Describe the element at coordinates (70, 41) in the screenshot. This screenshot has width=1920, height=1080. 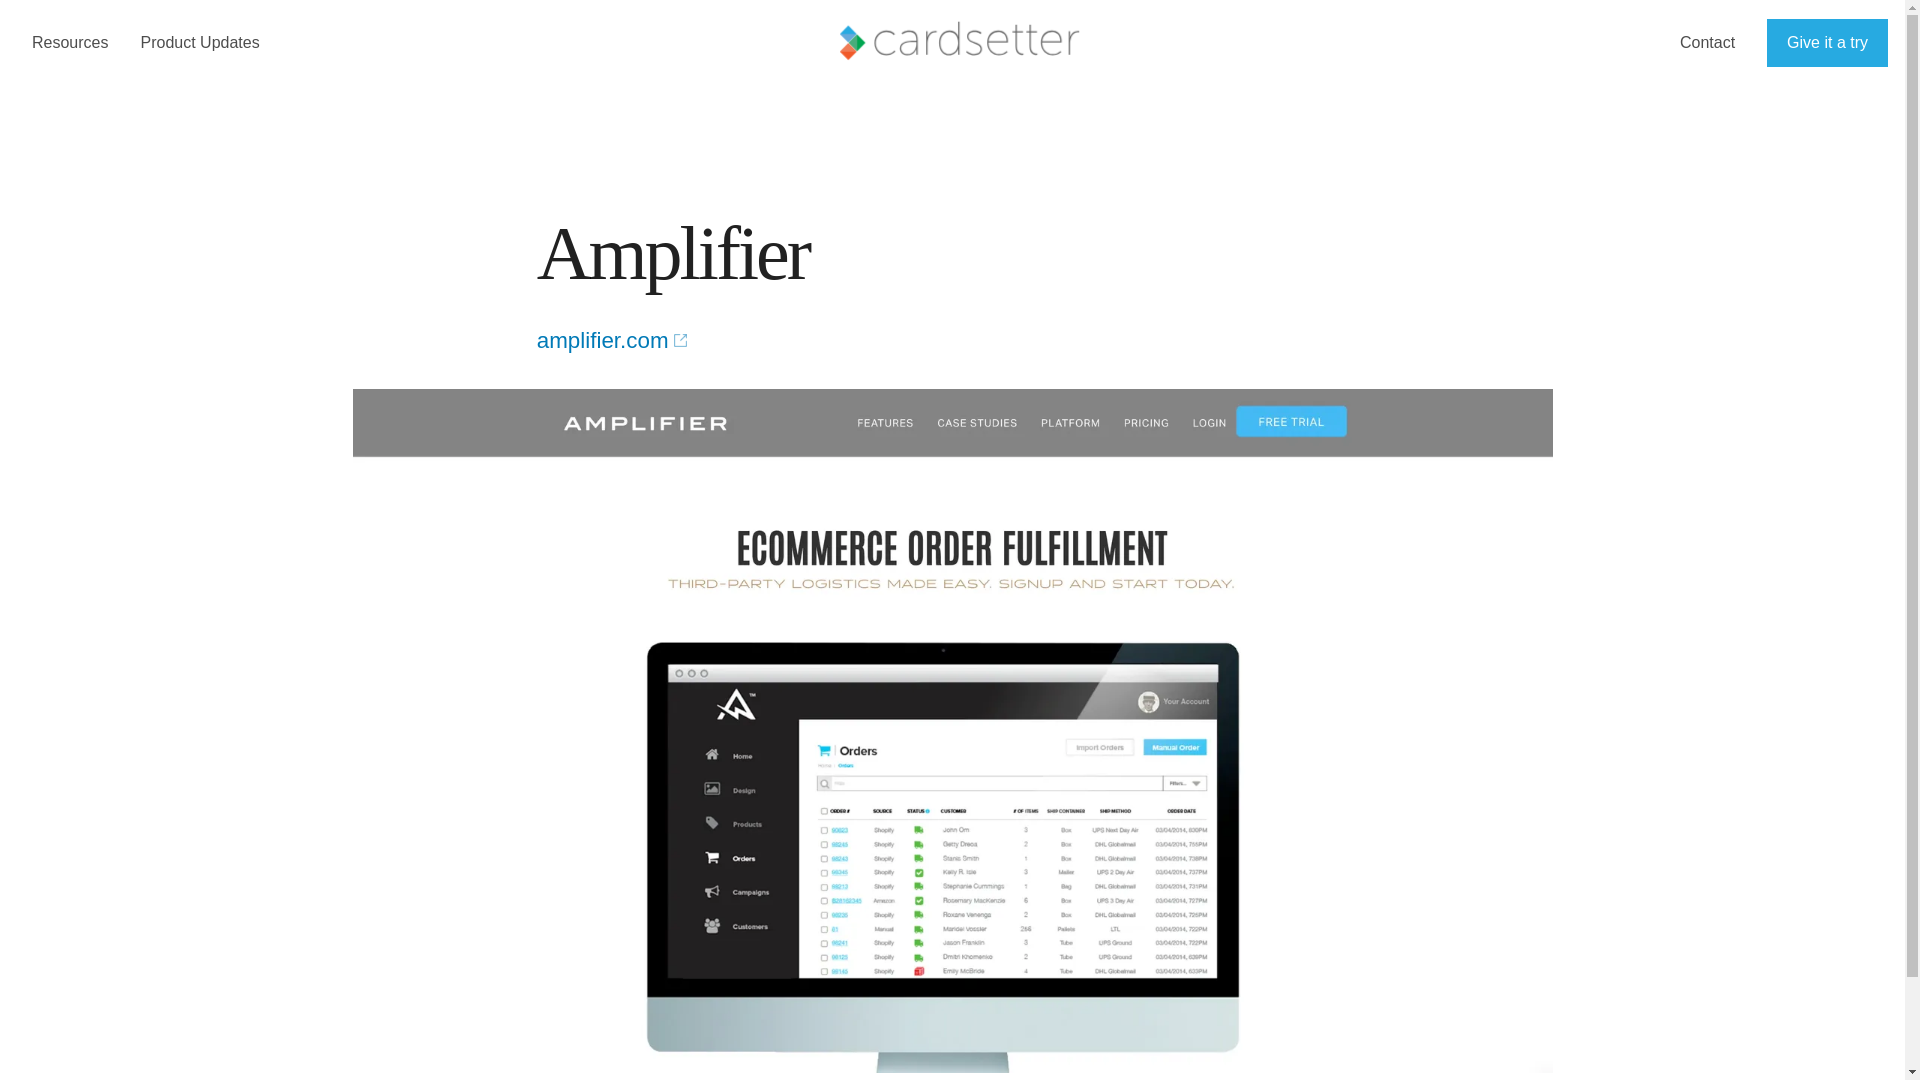
I see `Resources` at that location.